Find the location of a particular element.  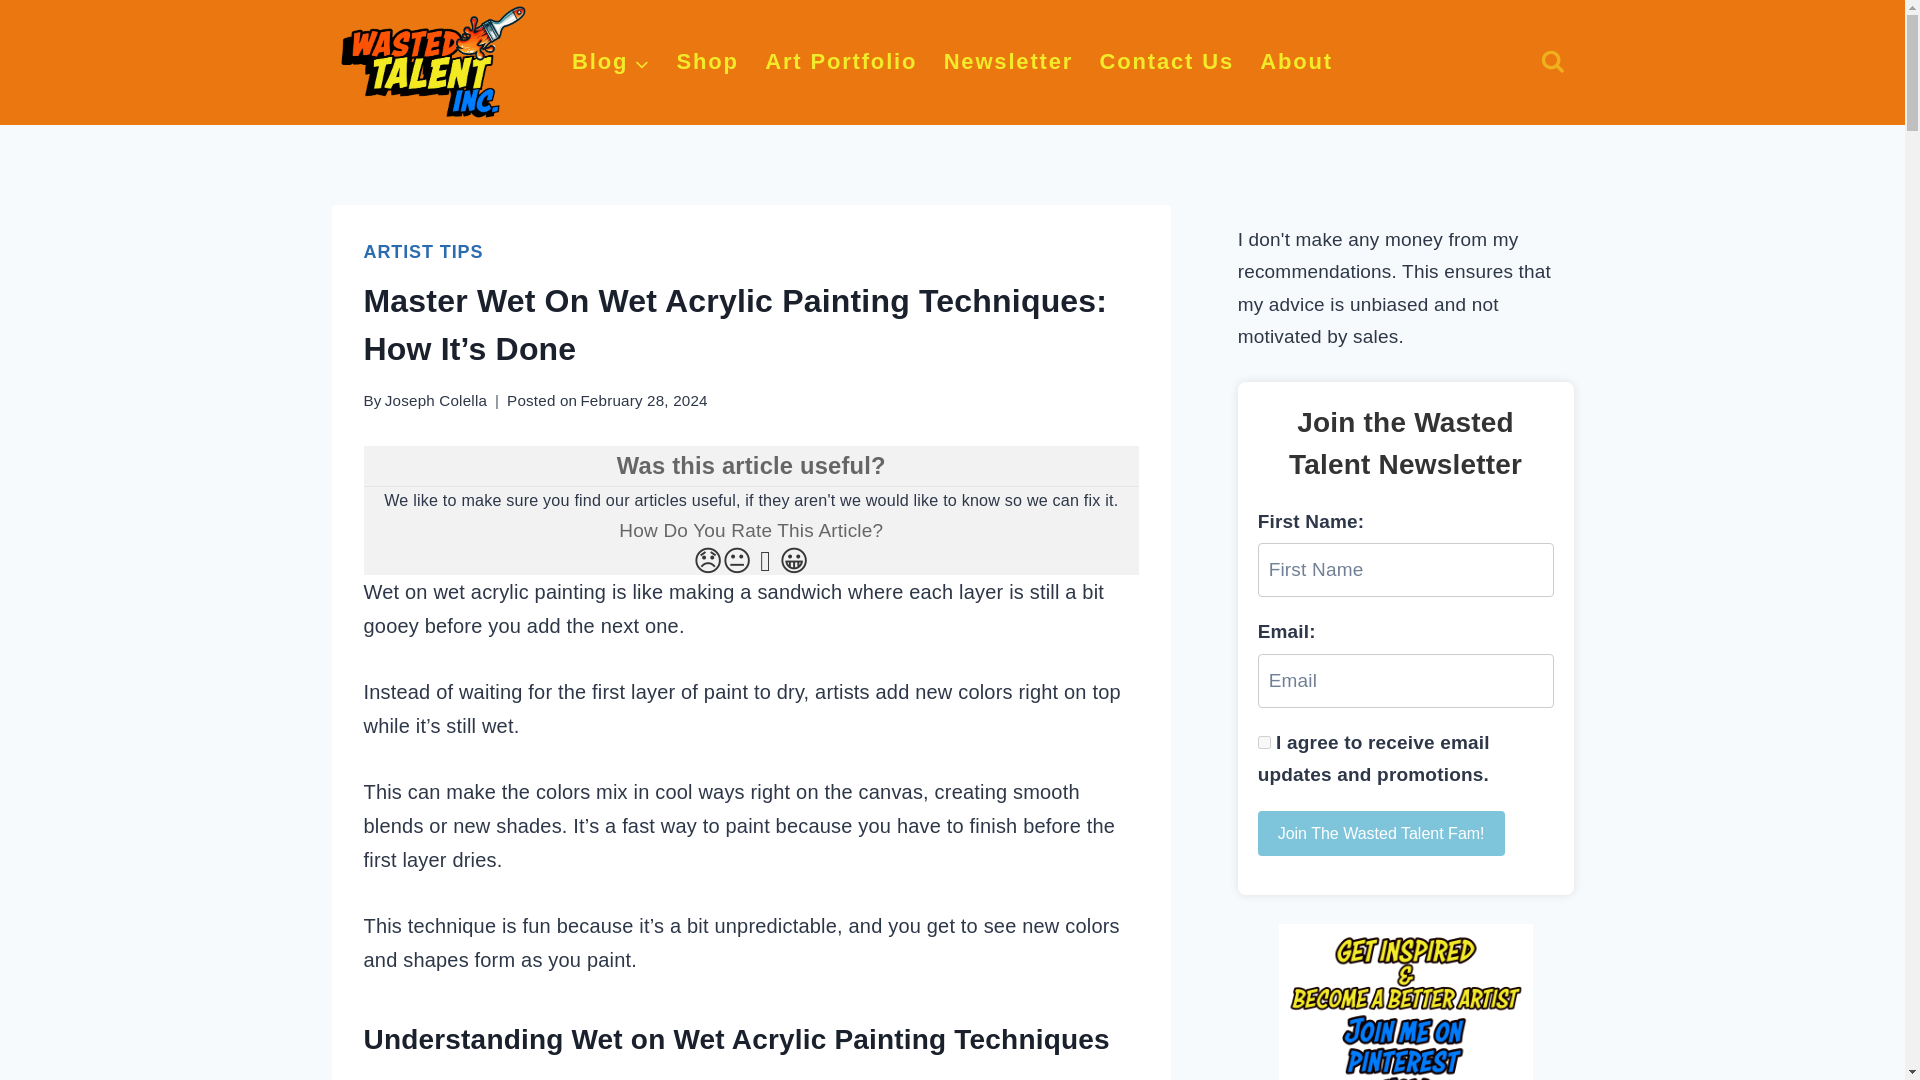

Joseph Colella is located at coordinates (436, 400).